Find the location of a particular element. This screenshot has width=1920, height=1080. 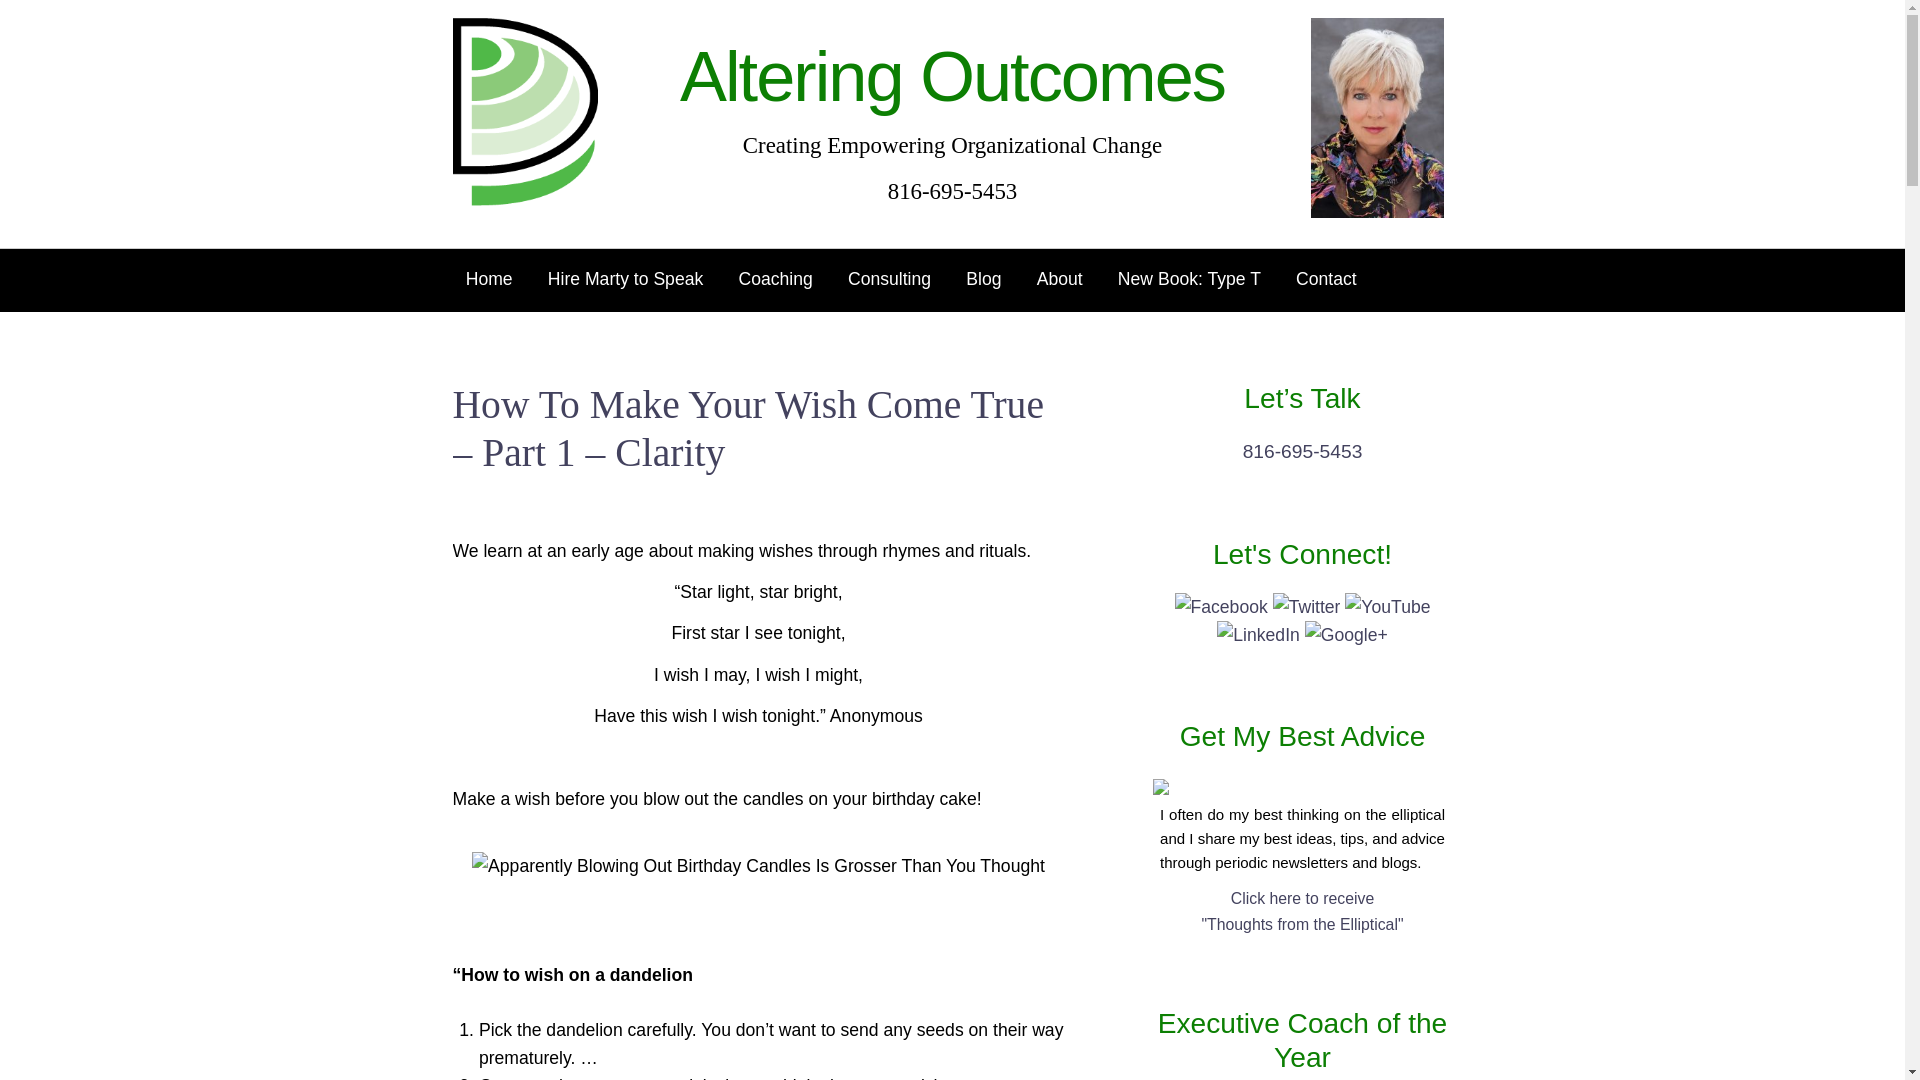

Hire Marty to Speak is located at coordinates (1326, 280).